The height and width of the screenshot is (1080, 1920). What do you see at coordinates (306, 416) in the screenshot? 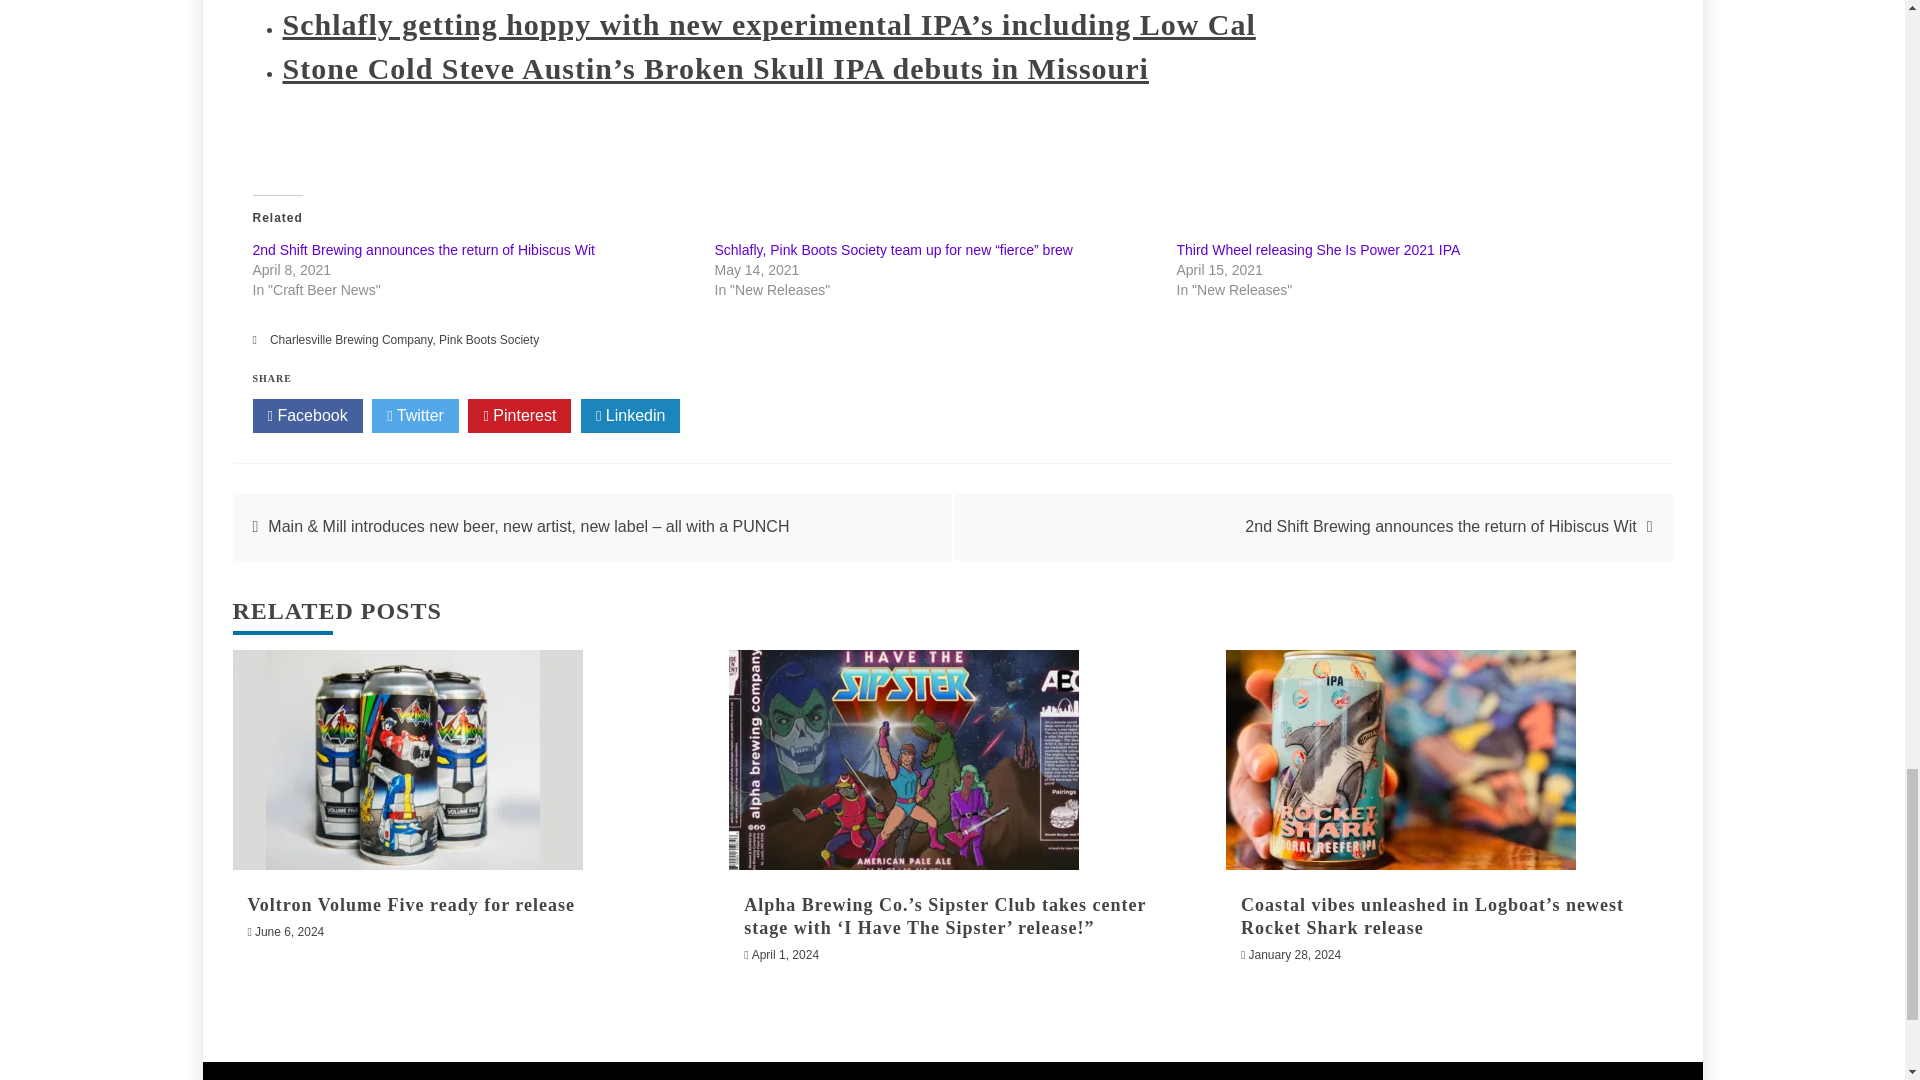
I see `Facebook` at bounding box center [306, 416].